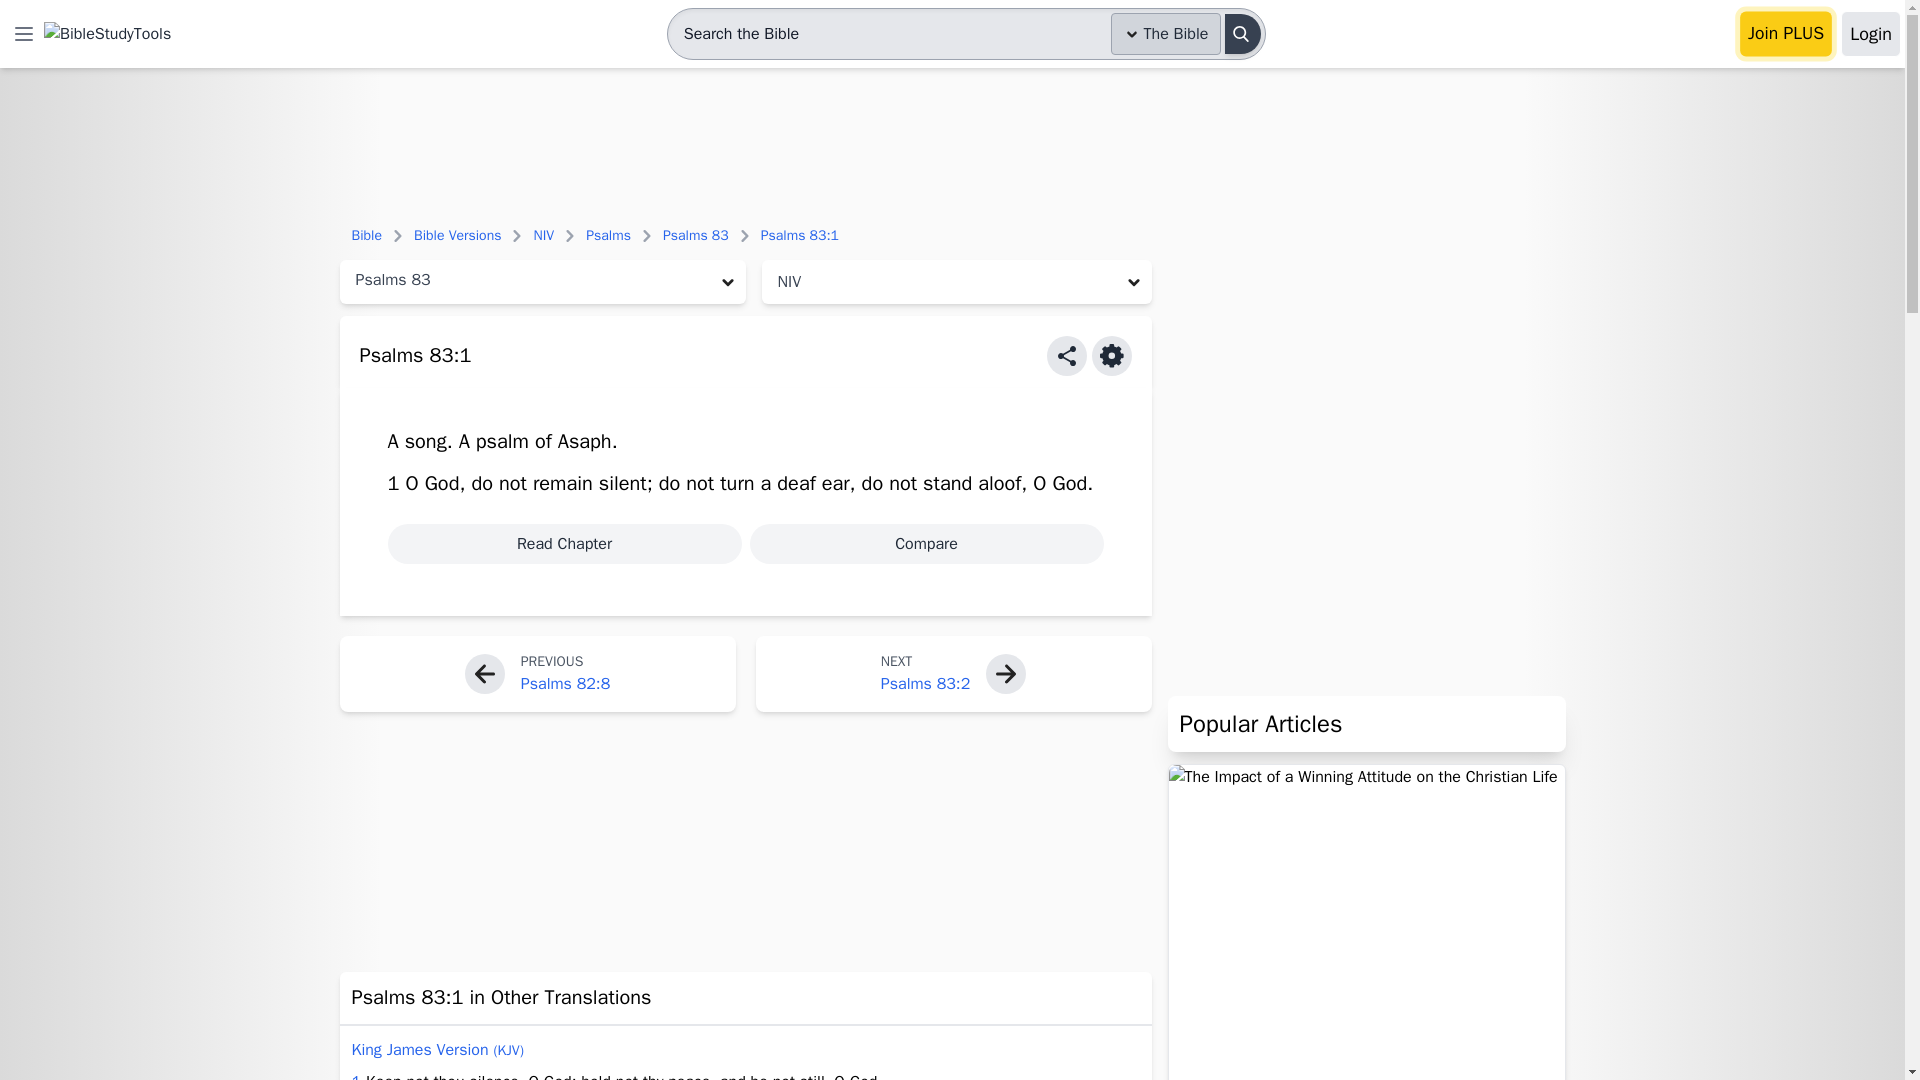 The height and width of the screenshot is (1080, 1920). What do you see at coordinates (1166, 34) in the screenshot?
I see `The Bible` at bounding box center [1166, 34].